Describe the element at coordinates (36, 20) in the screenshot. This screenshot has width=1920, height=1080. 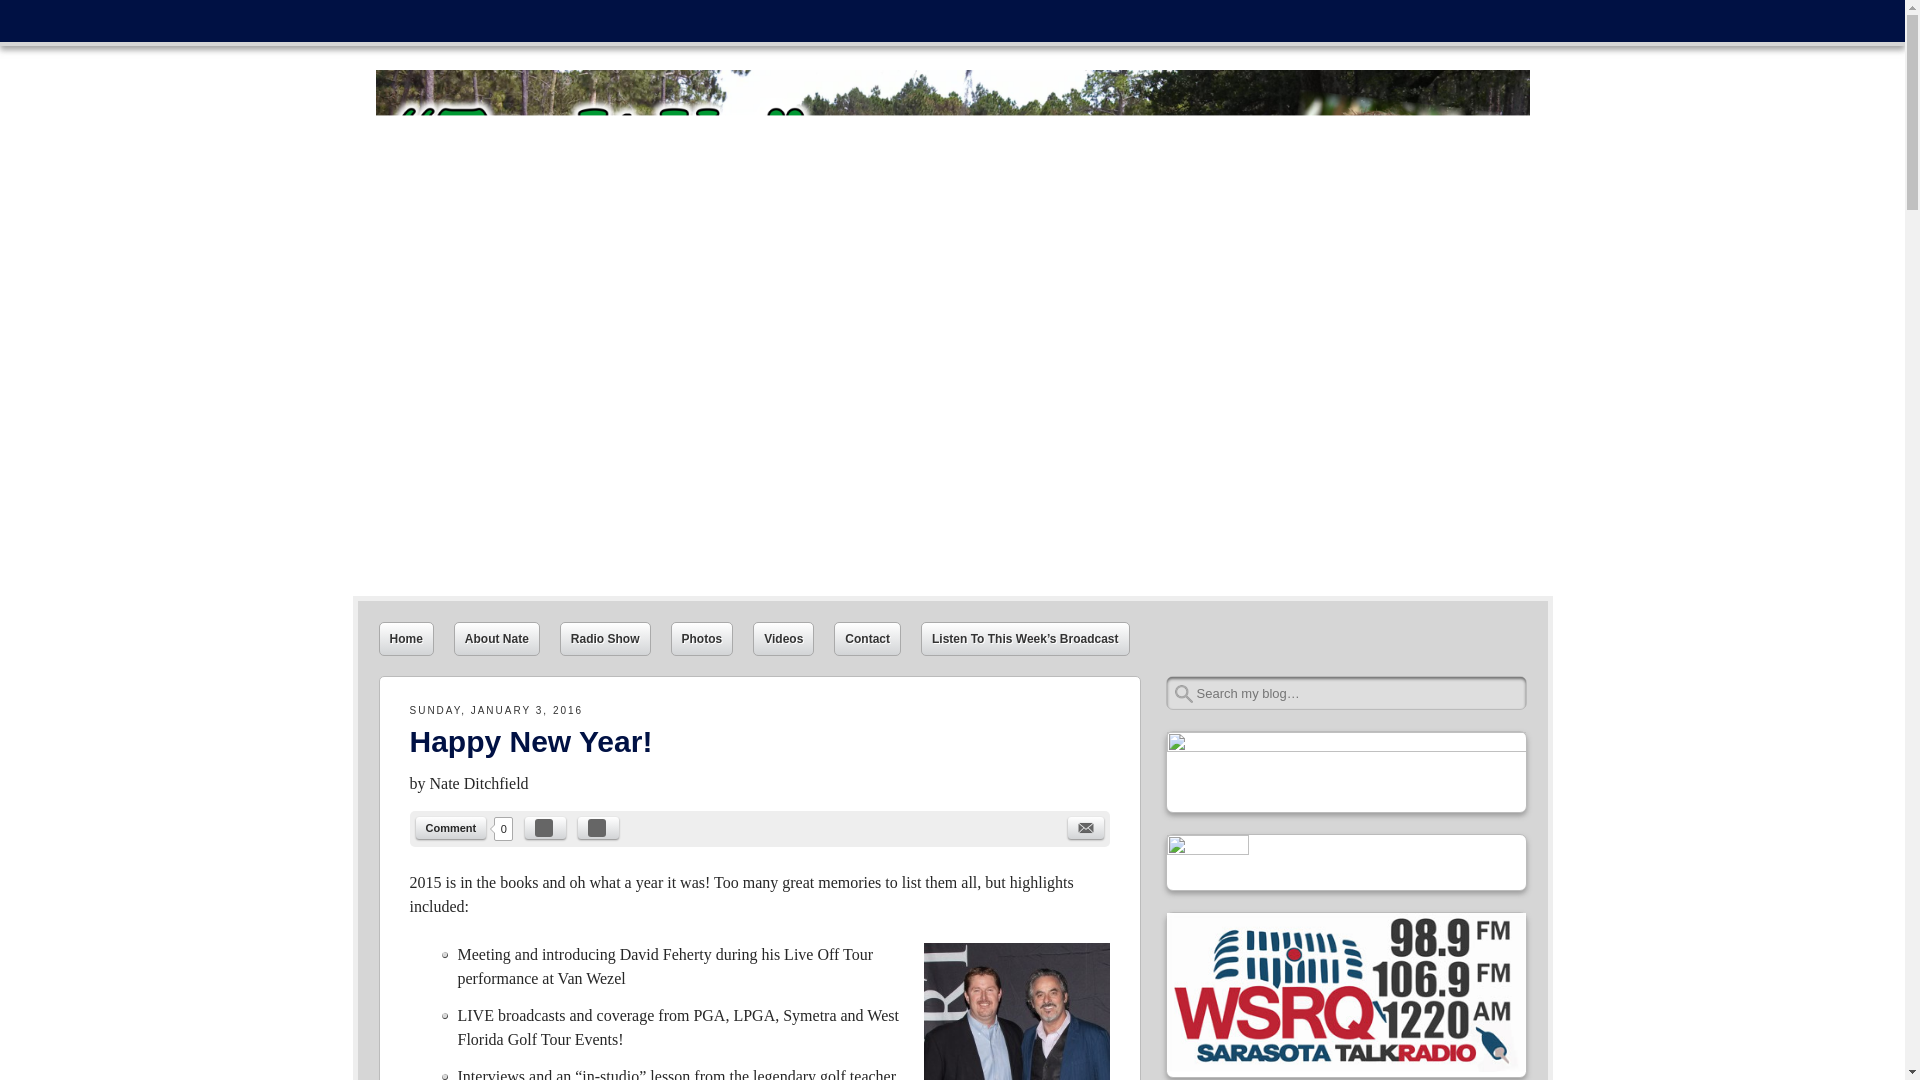
I see `Search` at that location.